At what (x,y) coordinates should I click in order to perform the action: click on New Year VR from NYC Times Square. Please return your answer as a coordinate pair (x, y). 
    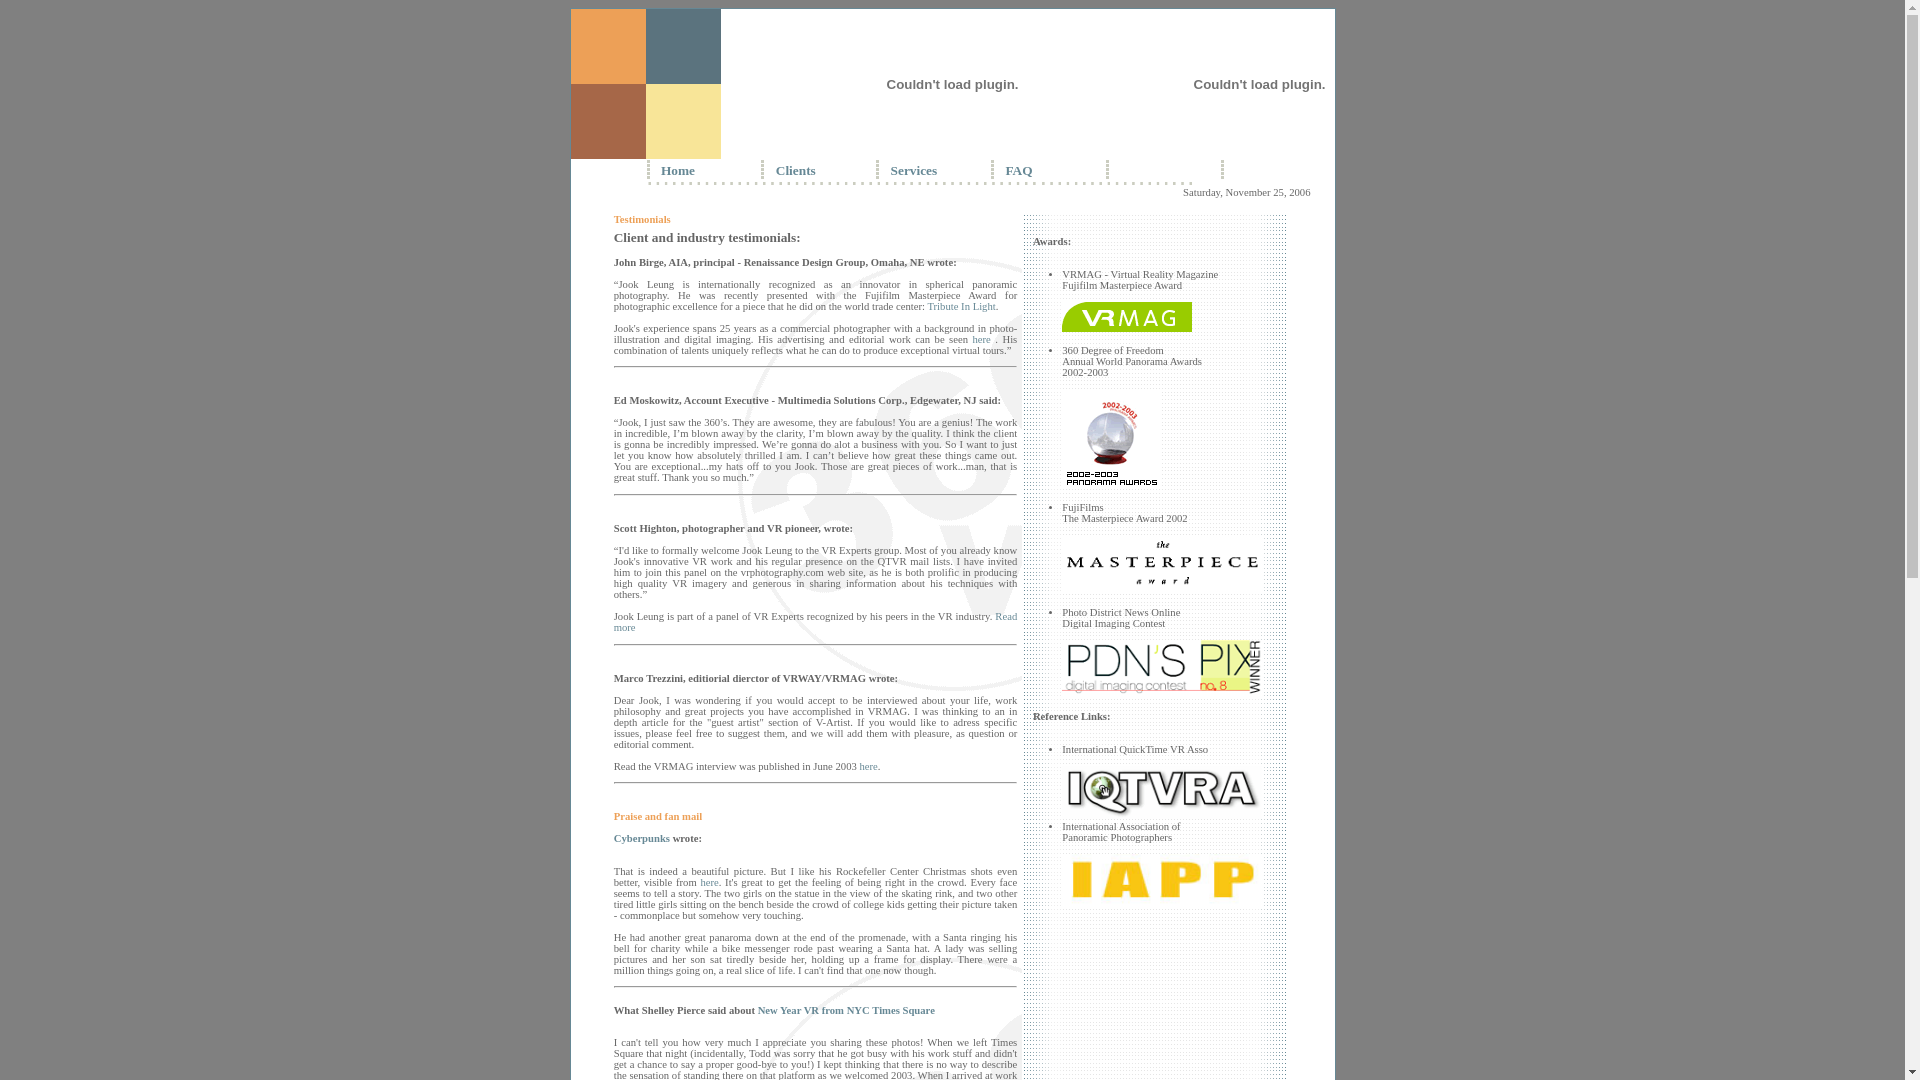
    Looking at the image, I should click on (846, 1010).